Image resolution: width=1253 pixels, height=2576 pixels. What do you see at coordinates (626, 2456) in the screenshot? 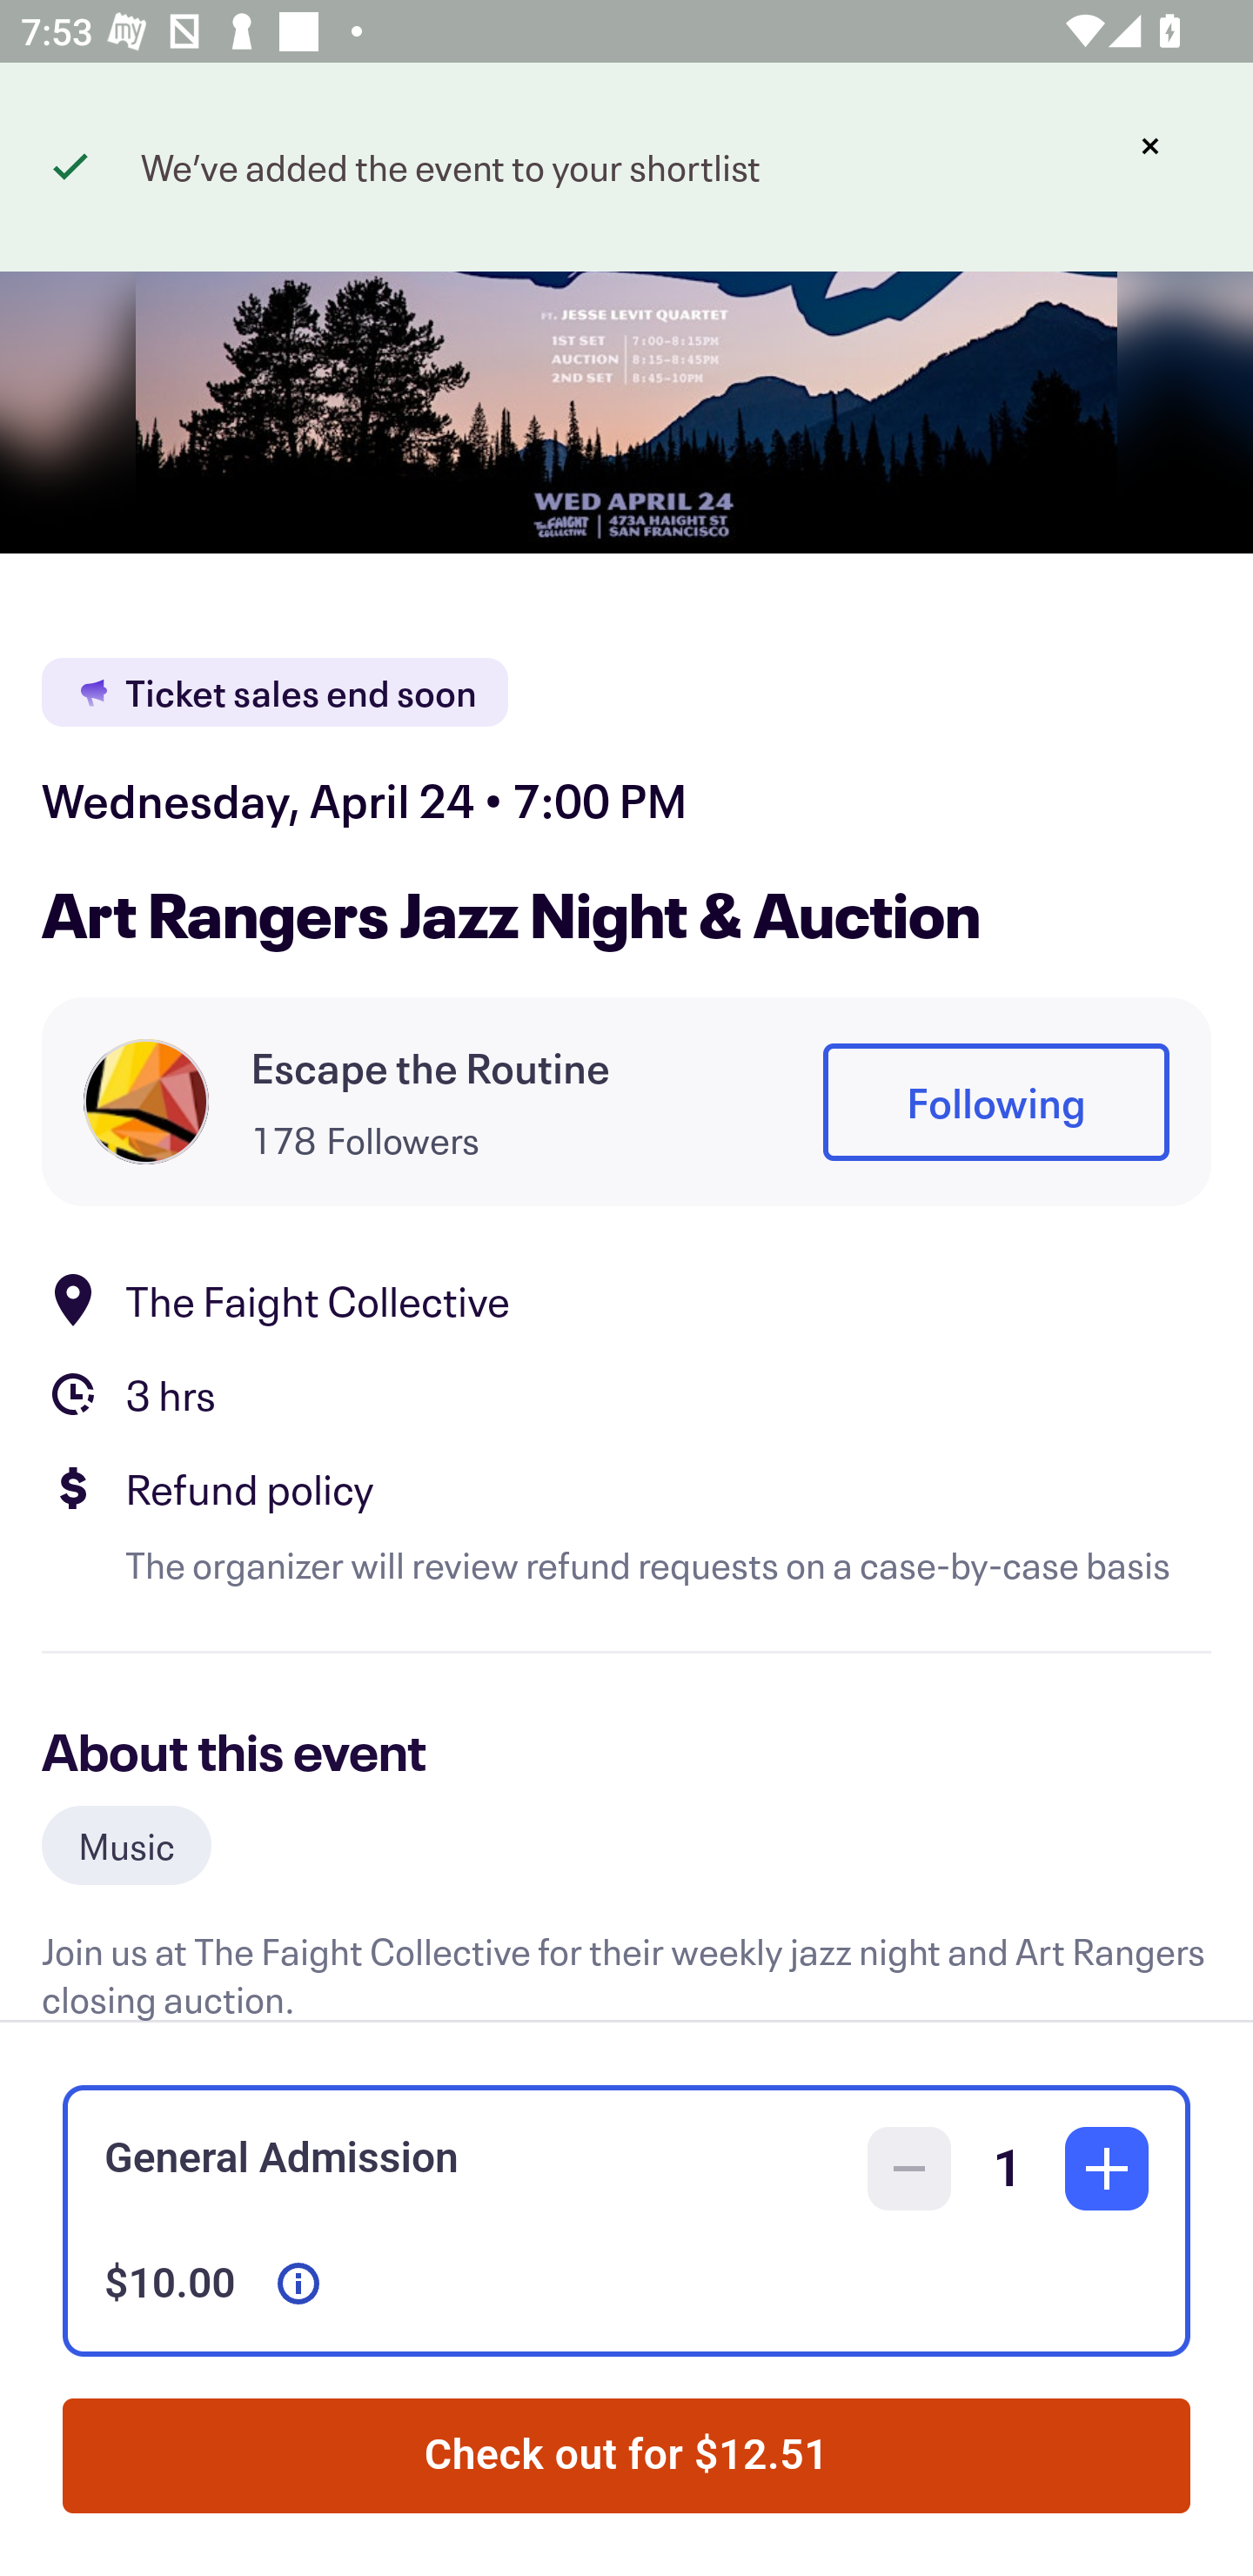
I see `Check out for $12.51` at bounding box center [626, 2456].